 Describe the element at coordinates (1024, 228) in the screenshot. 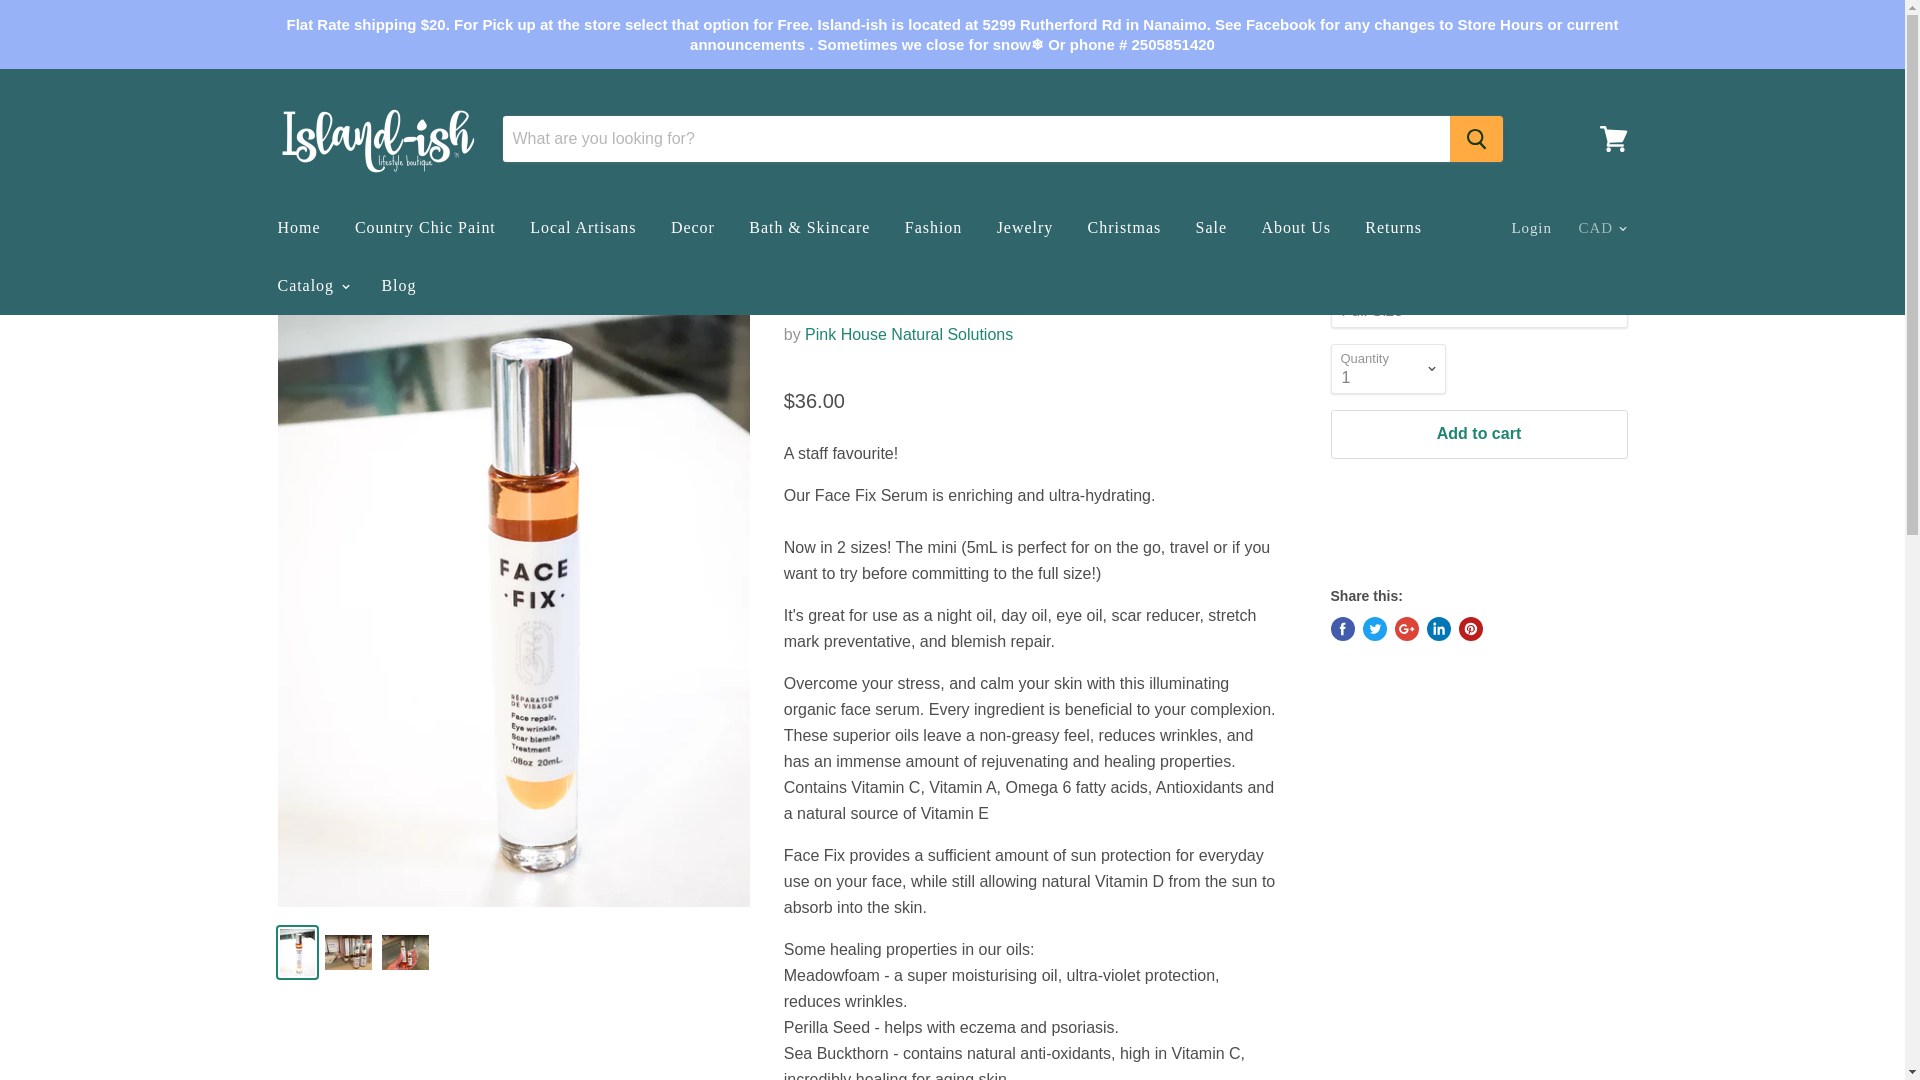

I see `Jewelry` at that location.